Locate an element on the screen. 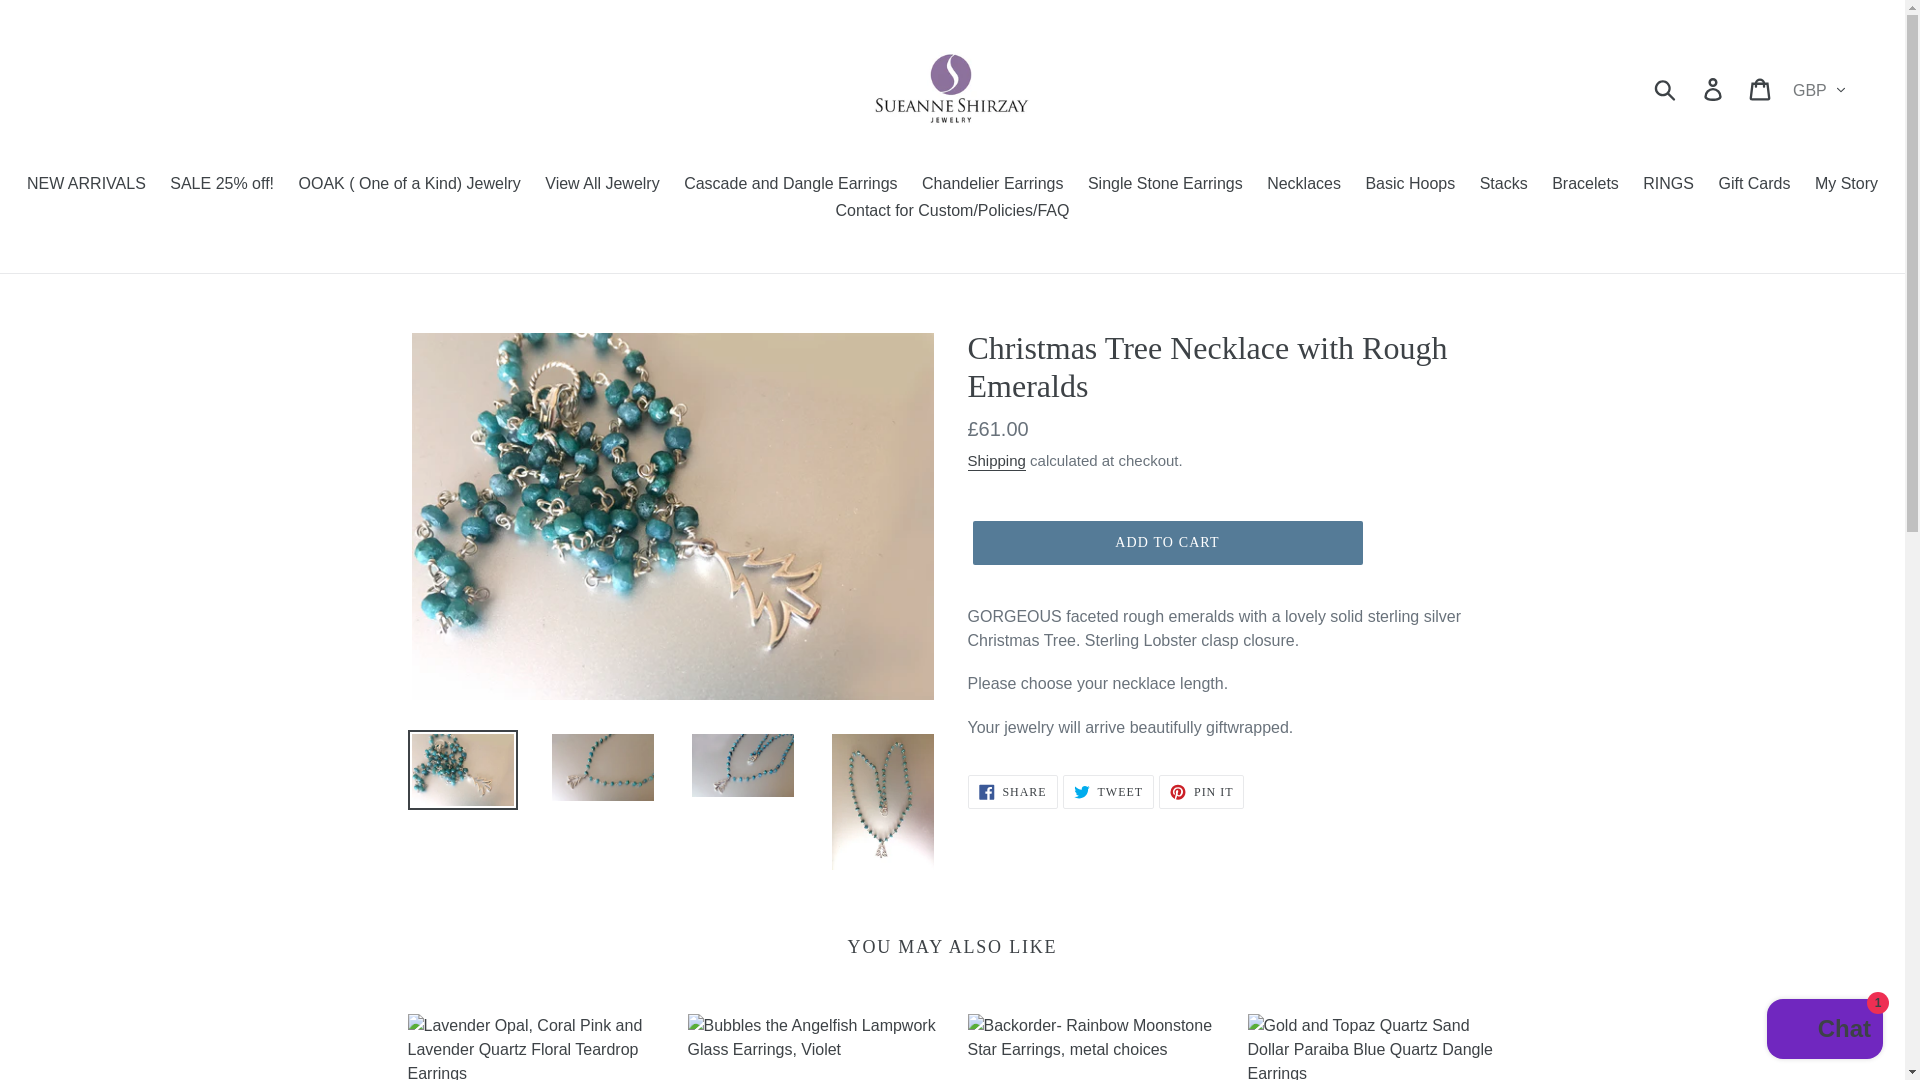 The width and height of the screenshot is (1920, 1080). View All Jewelry is located at coordinates (602, 184).